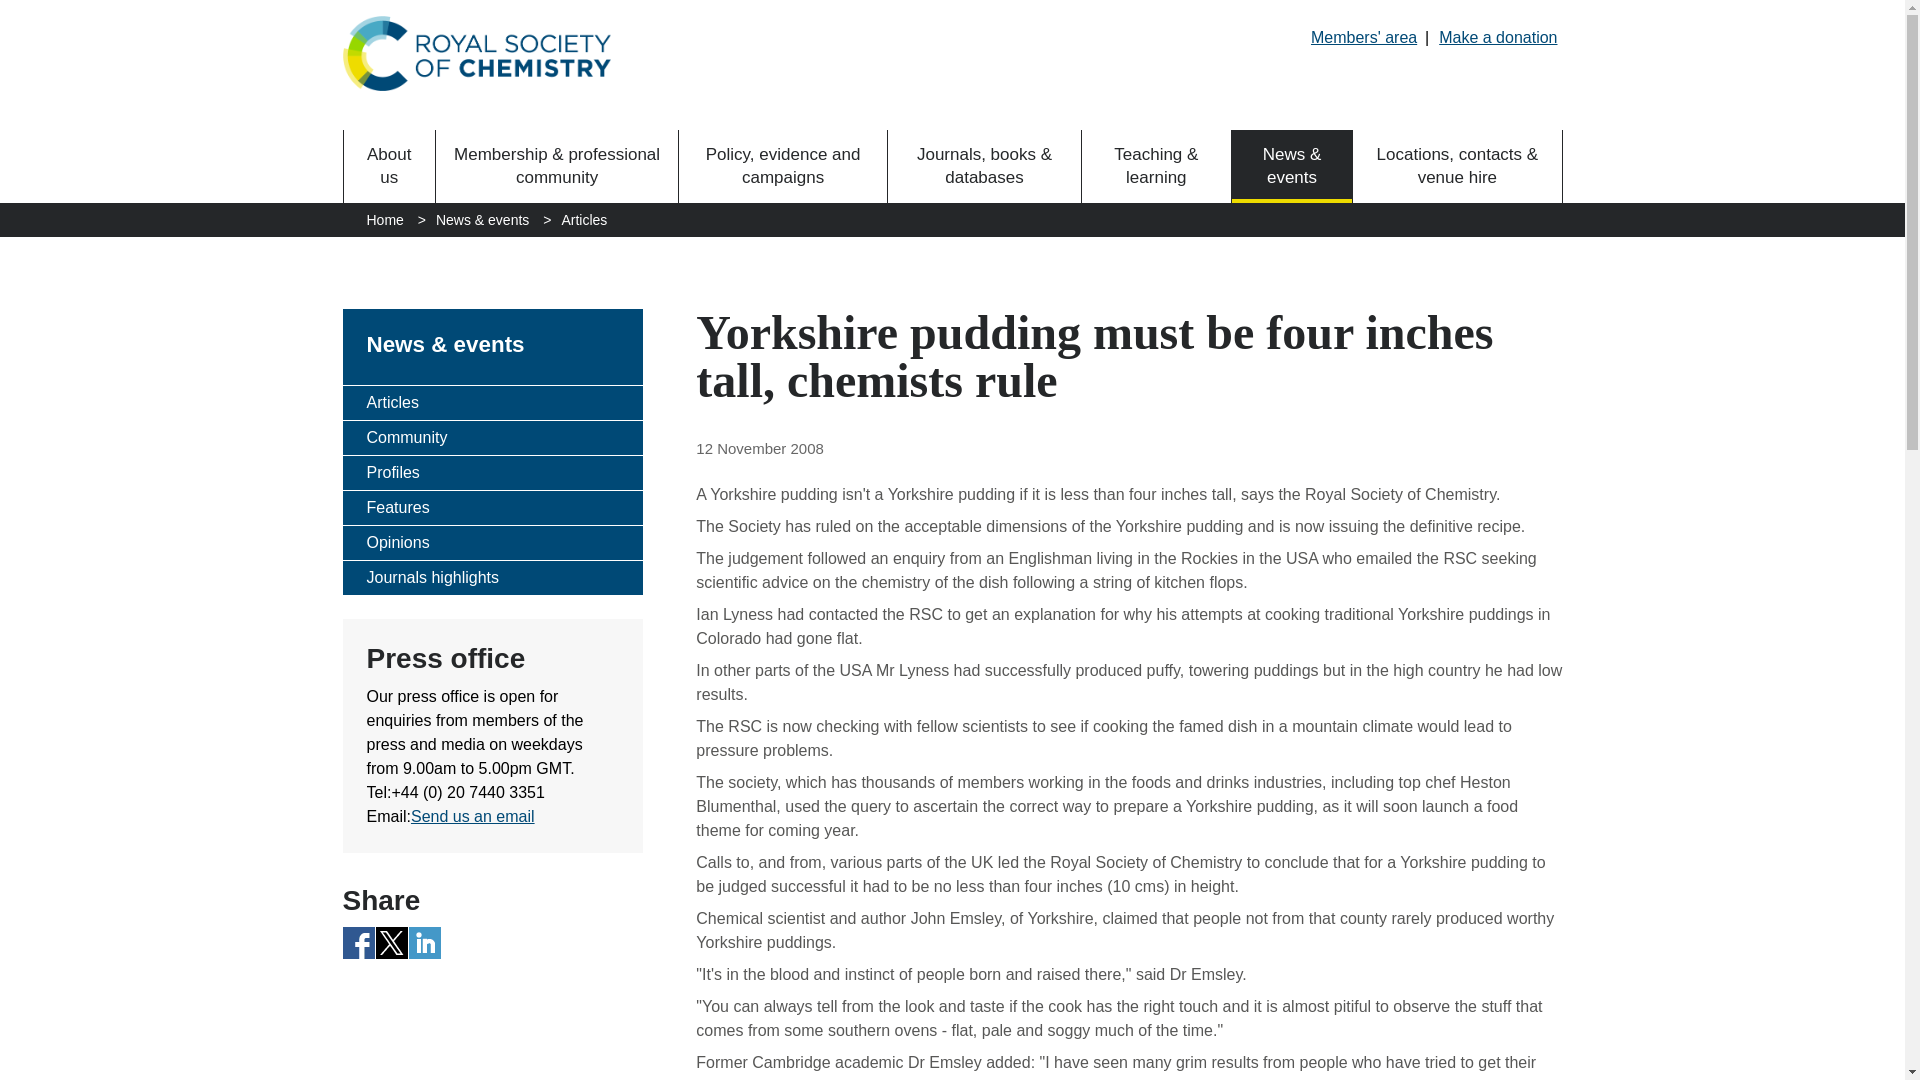 The width and height of the screenshot is (1920, 1080). What do you see at coordinates (1364, 37) in the screenshot?
I see `Members' area` at bounding box center [1364, 37].